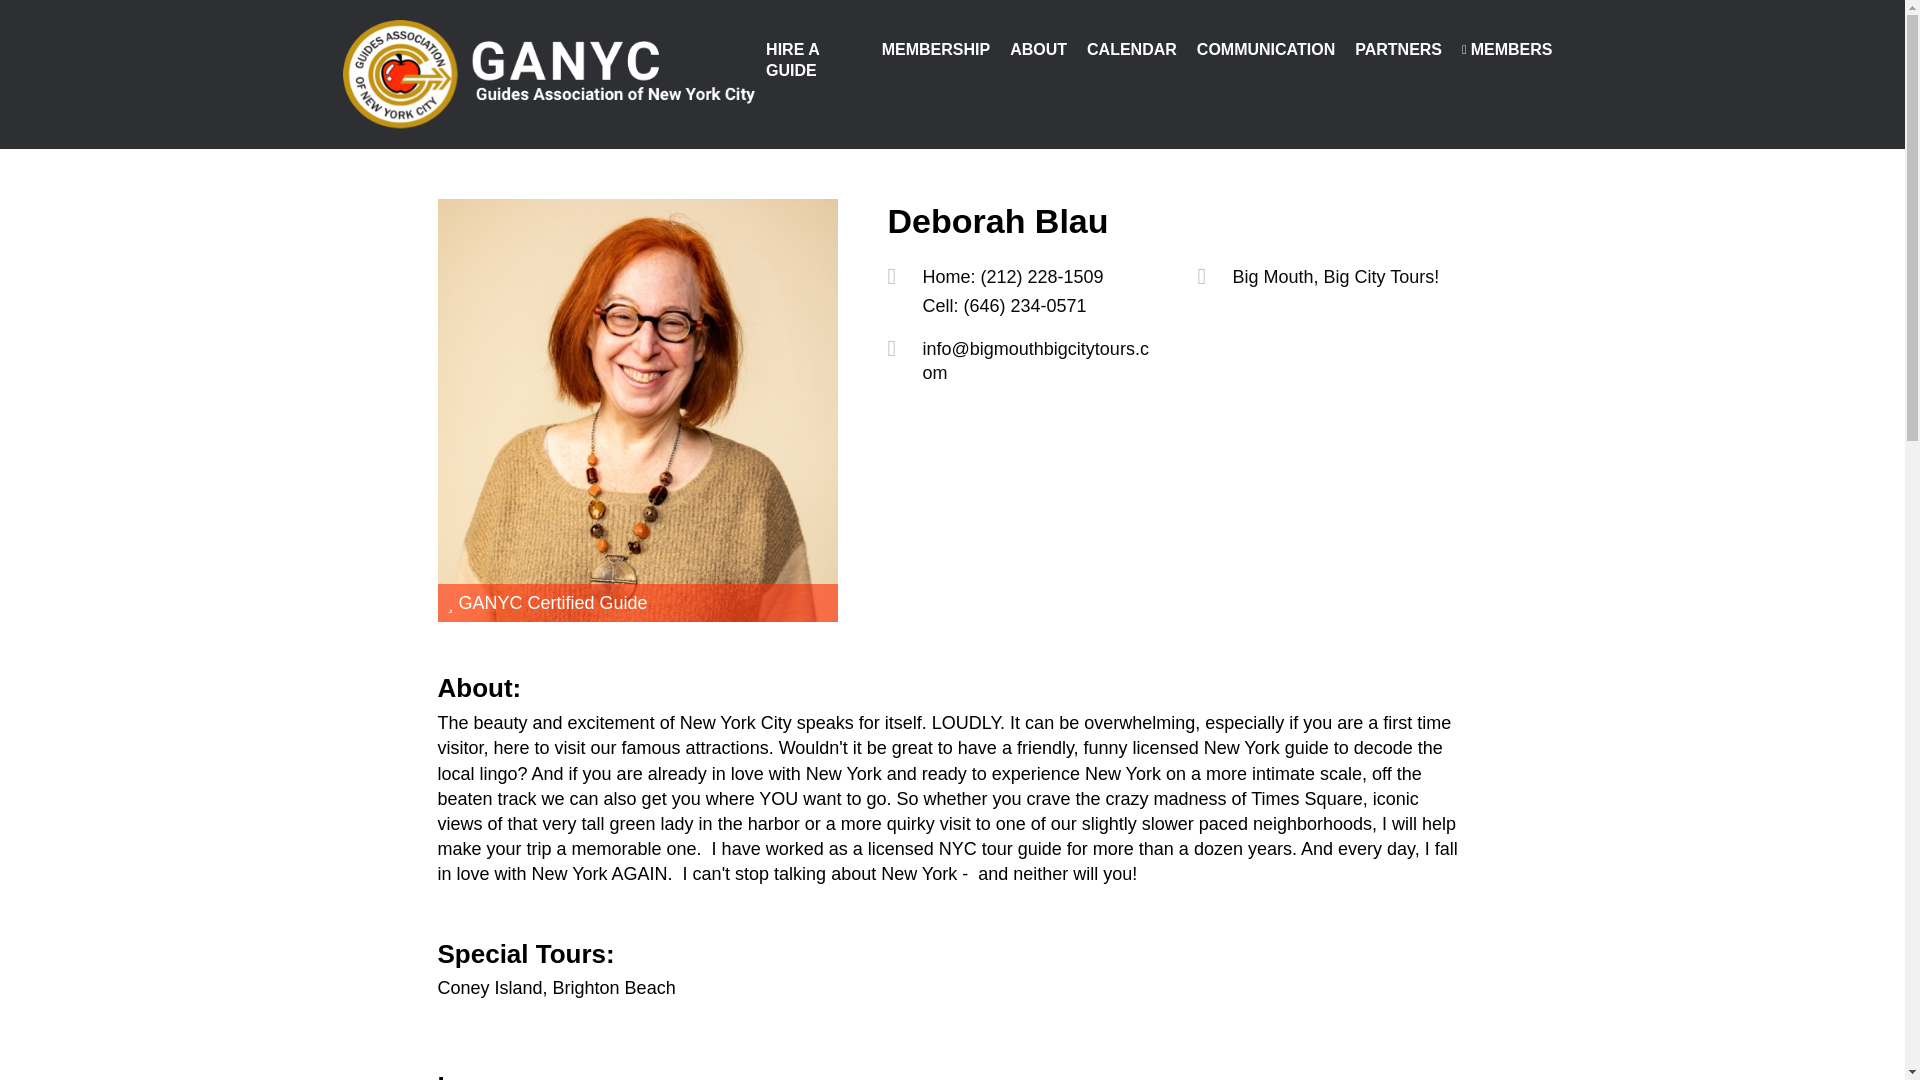 This screenshot has width=1920, height=1080. Describe the element at coordinates (1038, 50) in the screenshot. I see `ABOUT` at that location.